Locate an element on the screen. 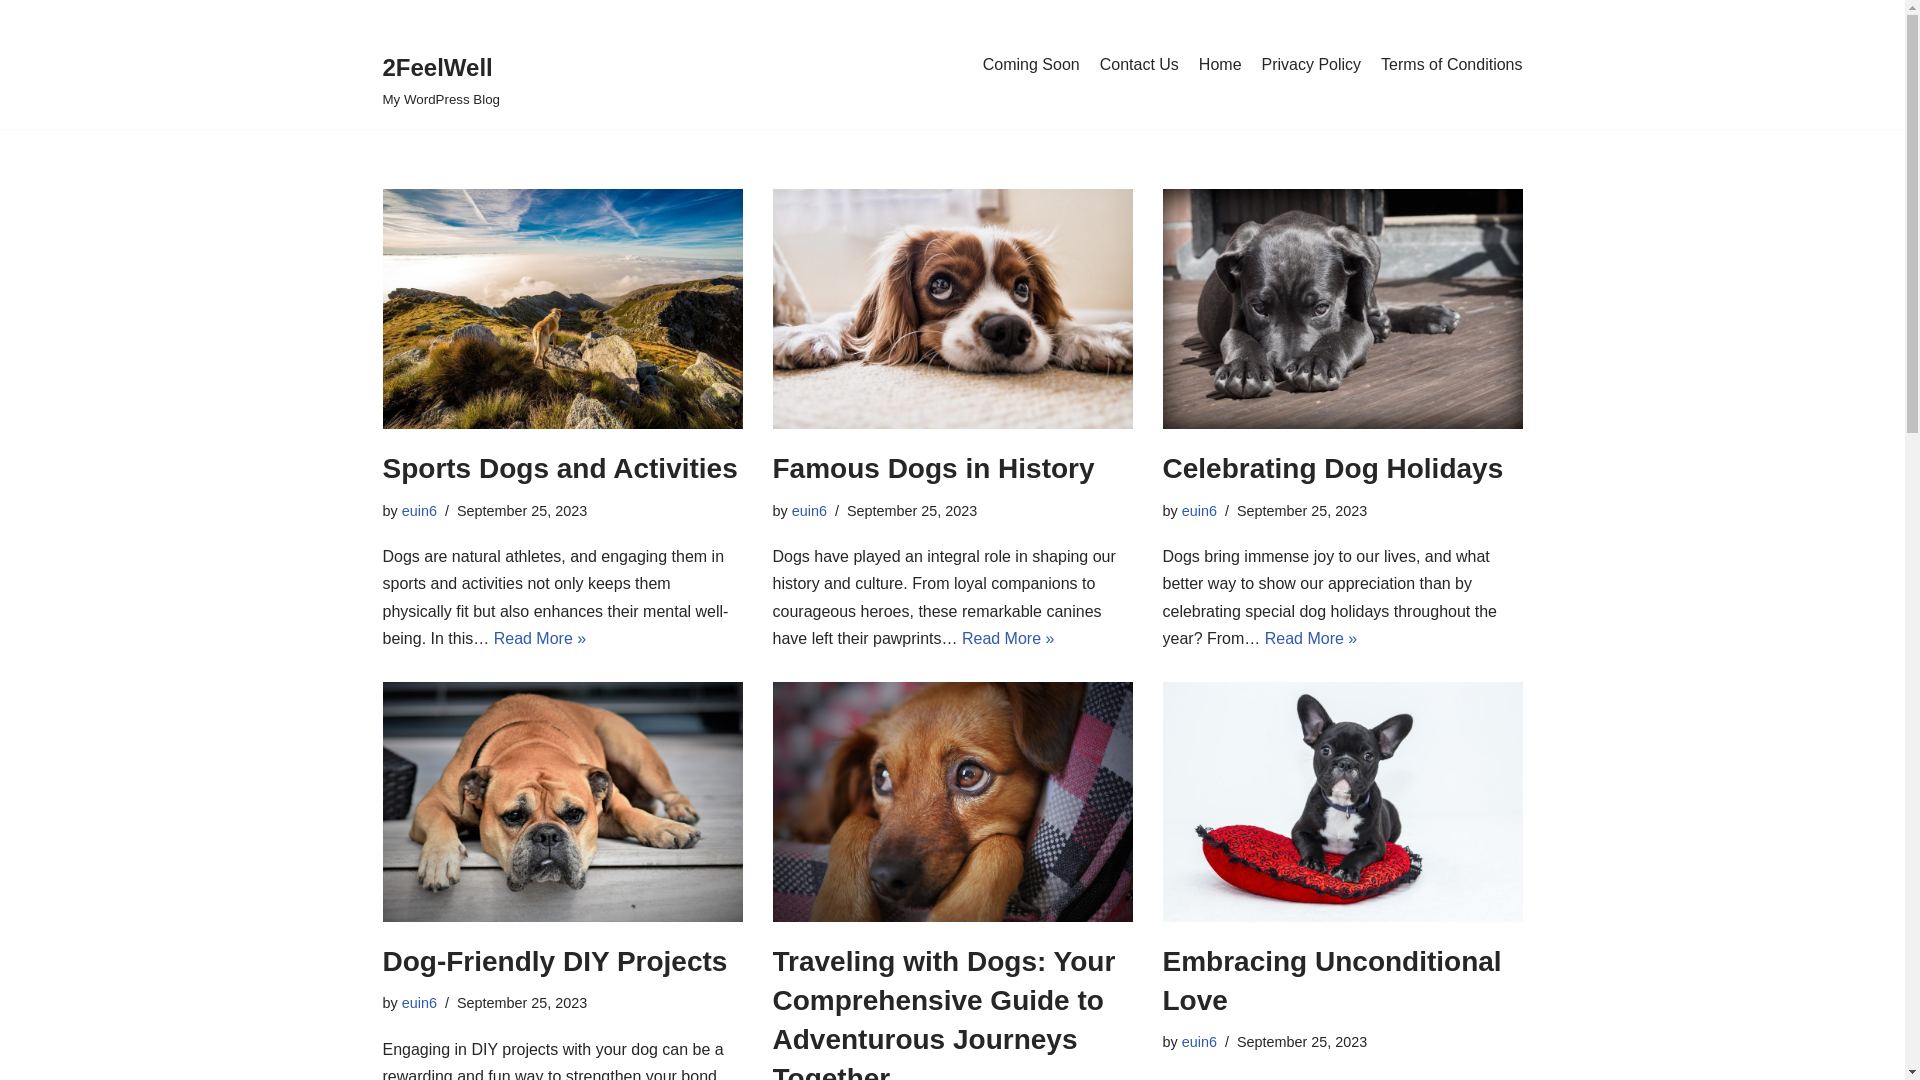 This screenshot has width=1920, height=1080. Embracing Unconditional Love is located at coordinates (1332, 981).